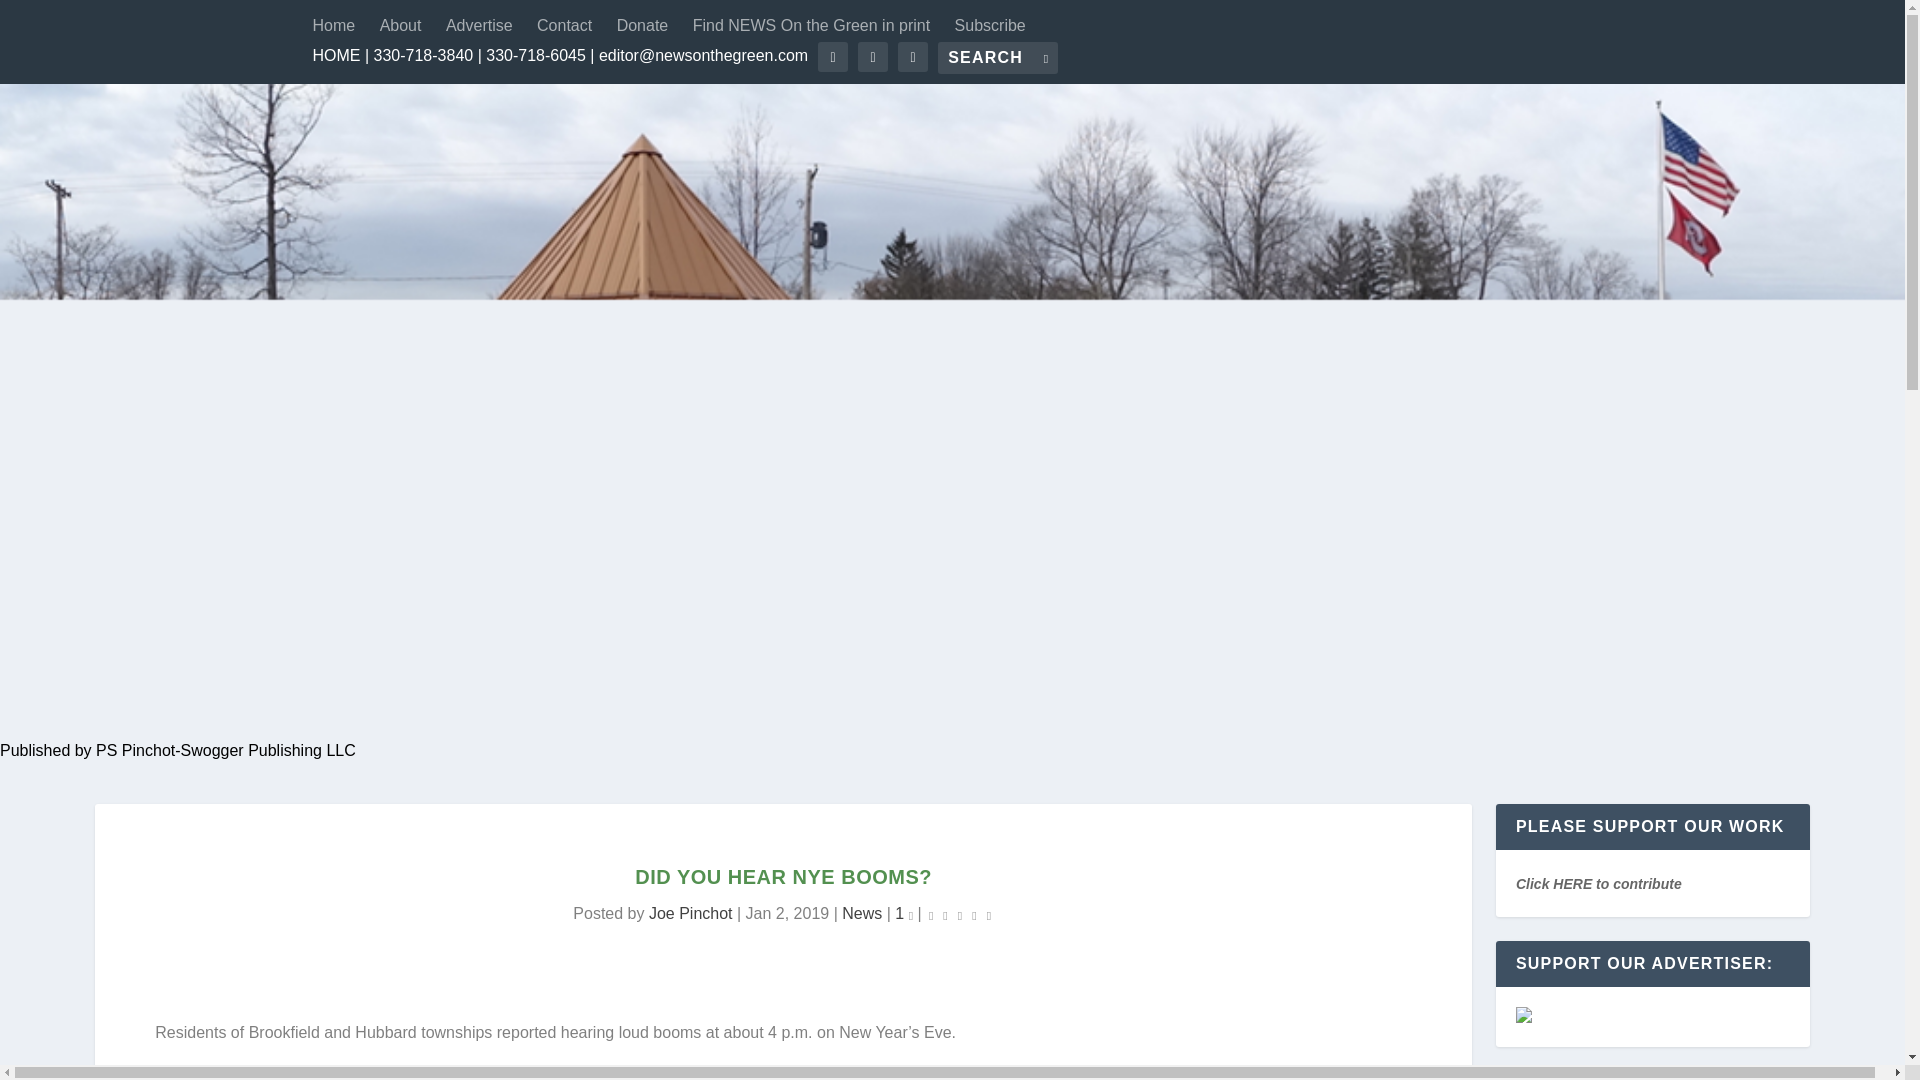 The height and width of the screenshot is (1080, 1920). What do you see at coordinates (564, 26) in the screenshot?
I see `Contact` at bounding box center [564, 26].